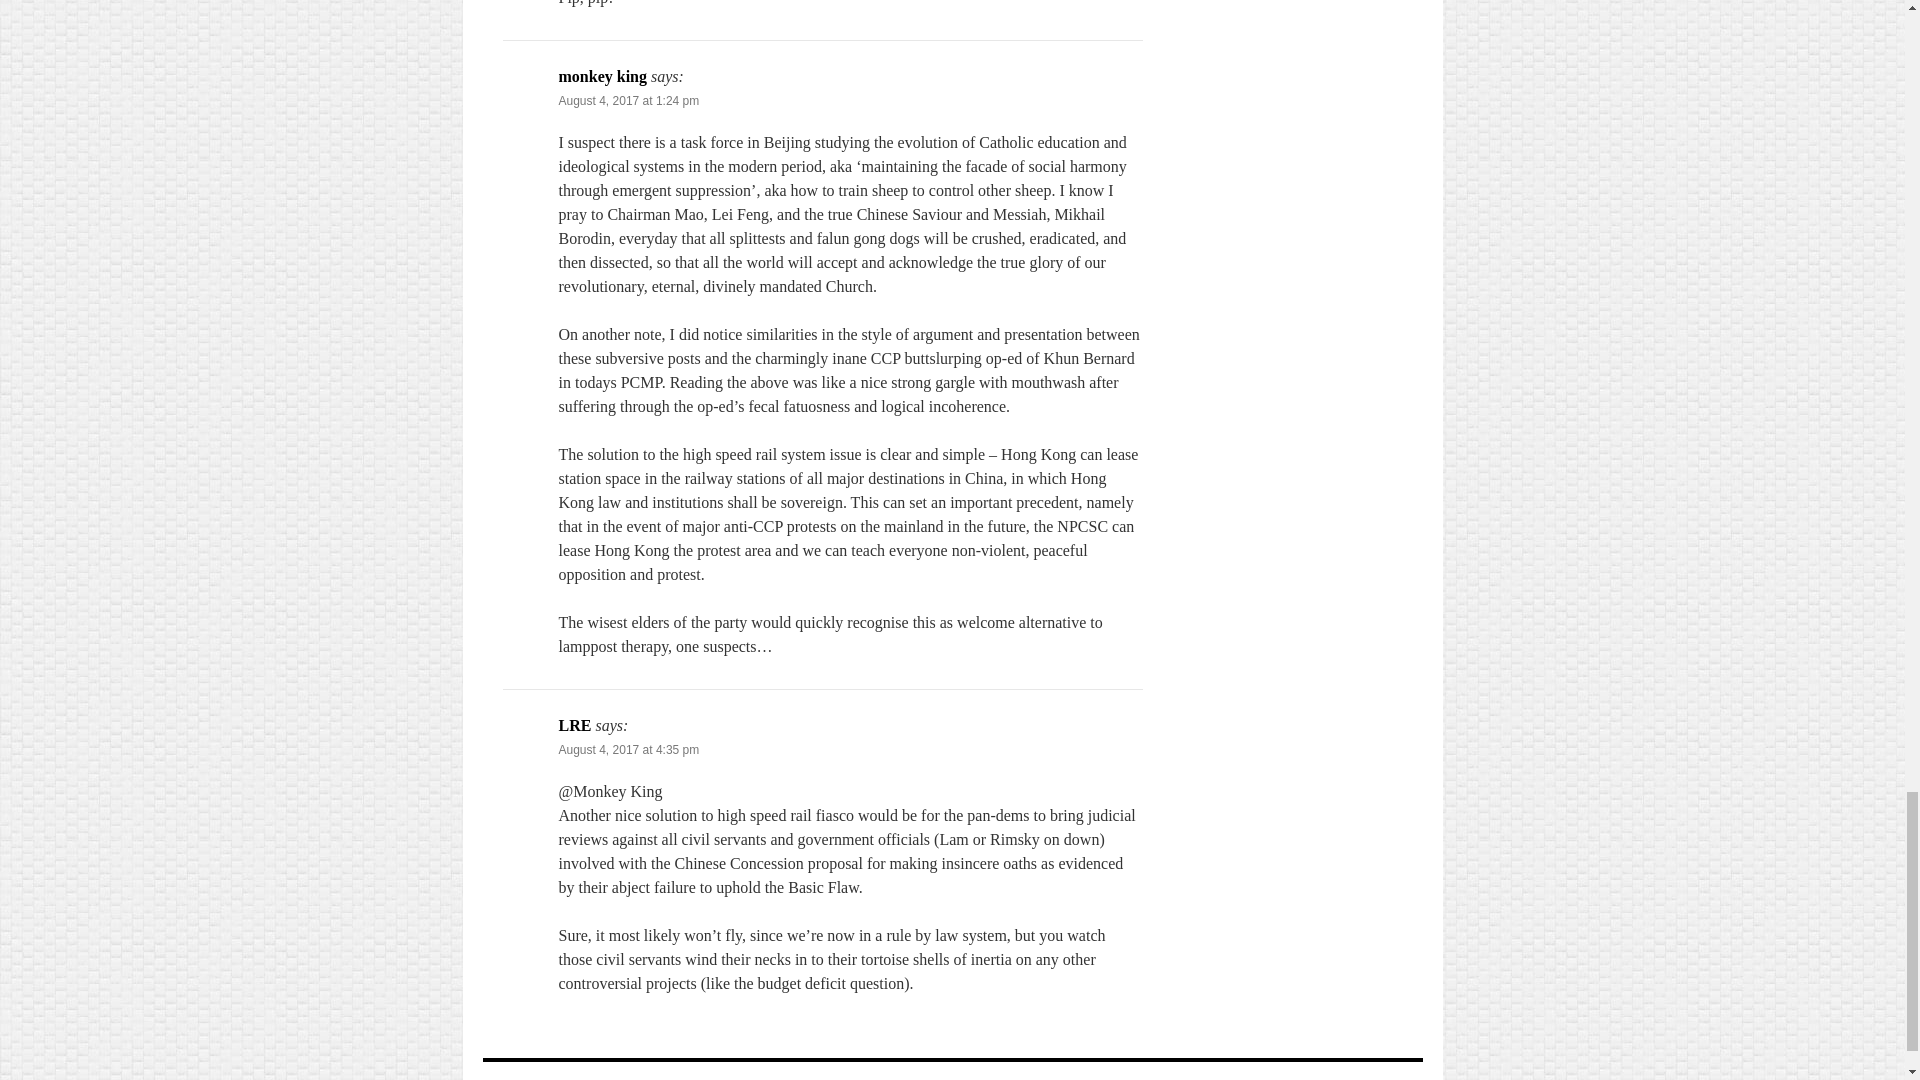 The image size is (1920, 1080). Describe the element at coordinates (628, 100) in the screenshot. I see `August 4, 2017 at 1:24 pm` at that location.